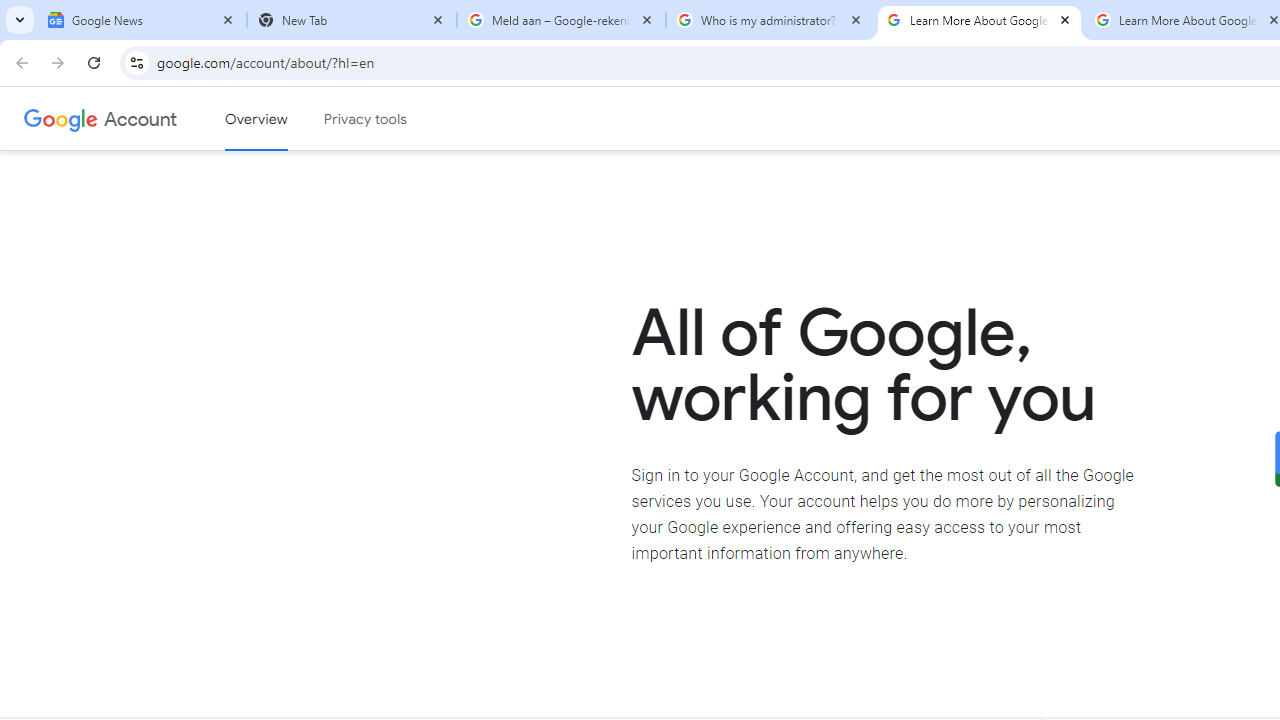 This screenshot has height=720, width=1280. I want to click on Privacy tools, so click(366, 119).